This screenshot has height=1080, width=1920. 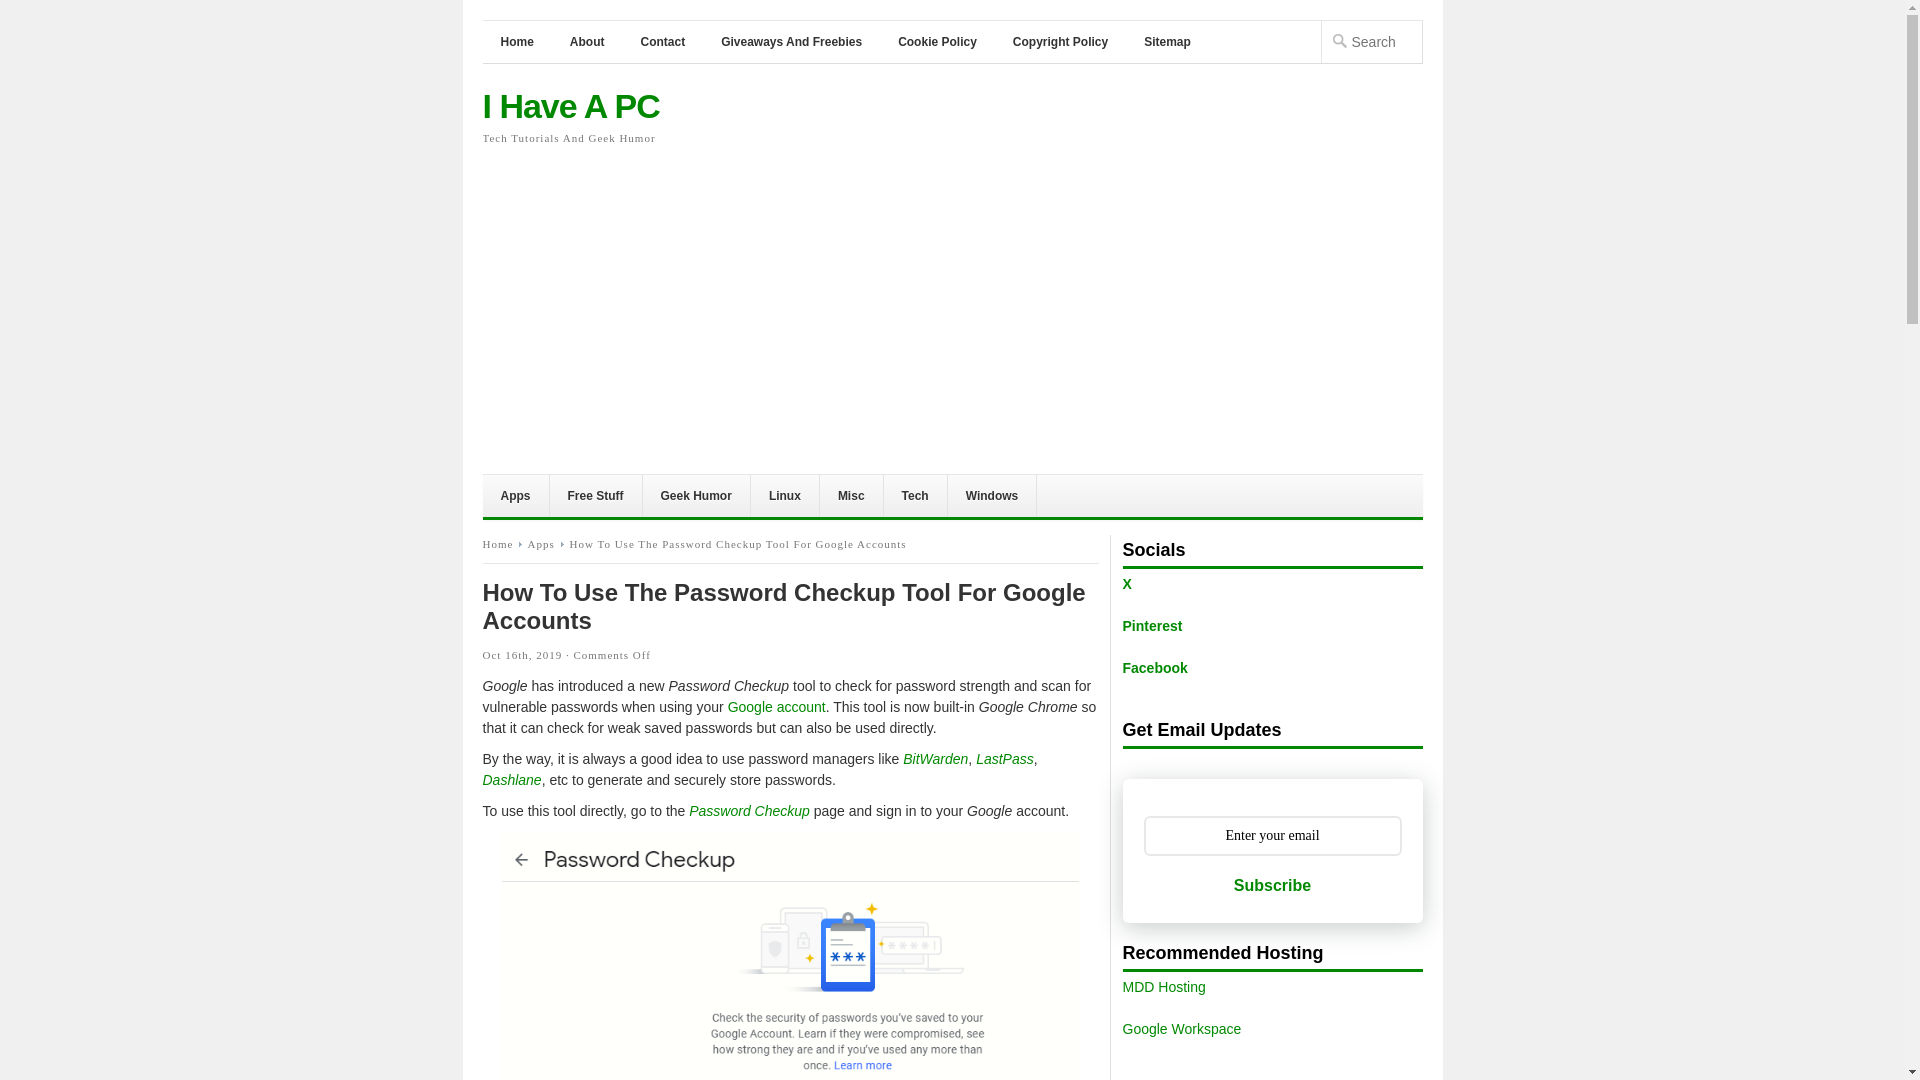 I want to click on Dashlane, so click(x=511, y=780).